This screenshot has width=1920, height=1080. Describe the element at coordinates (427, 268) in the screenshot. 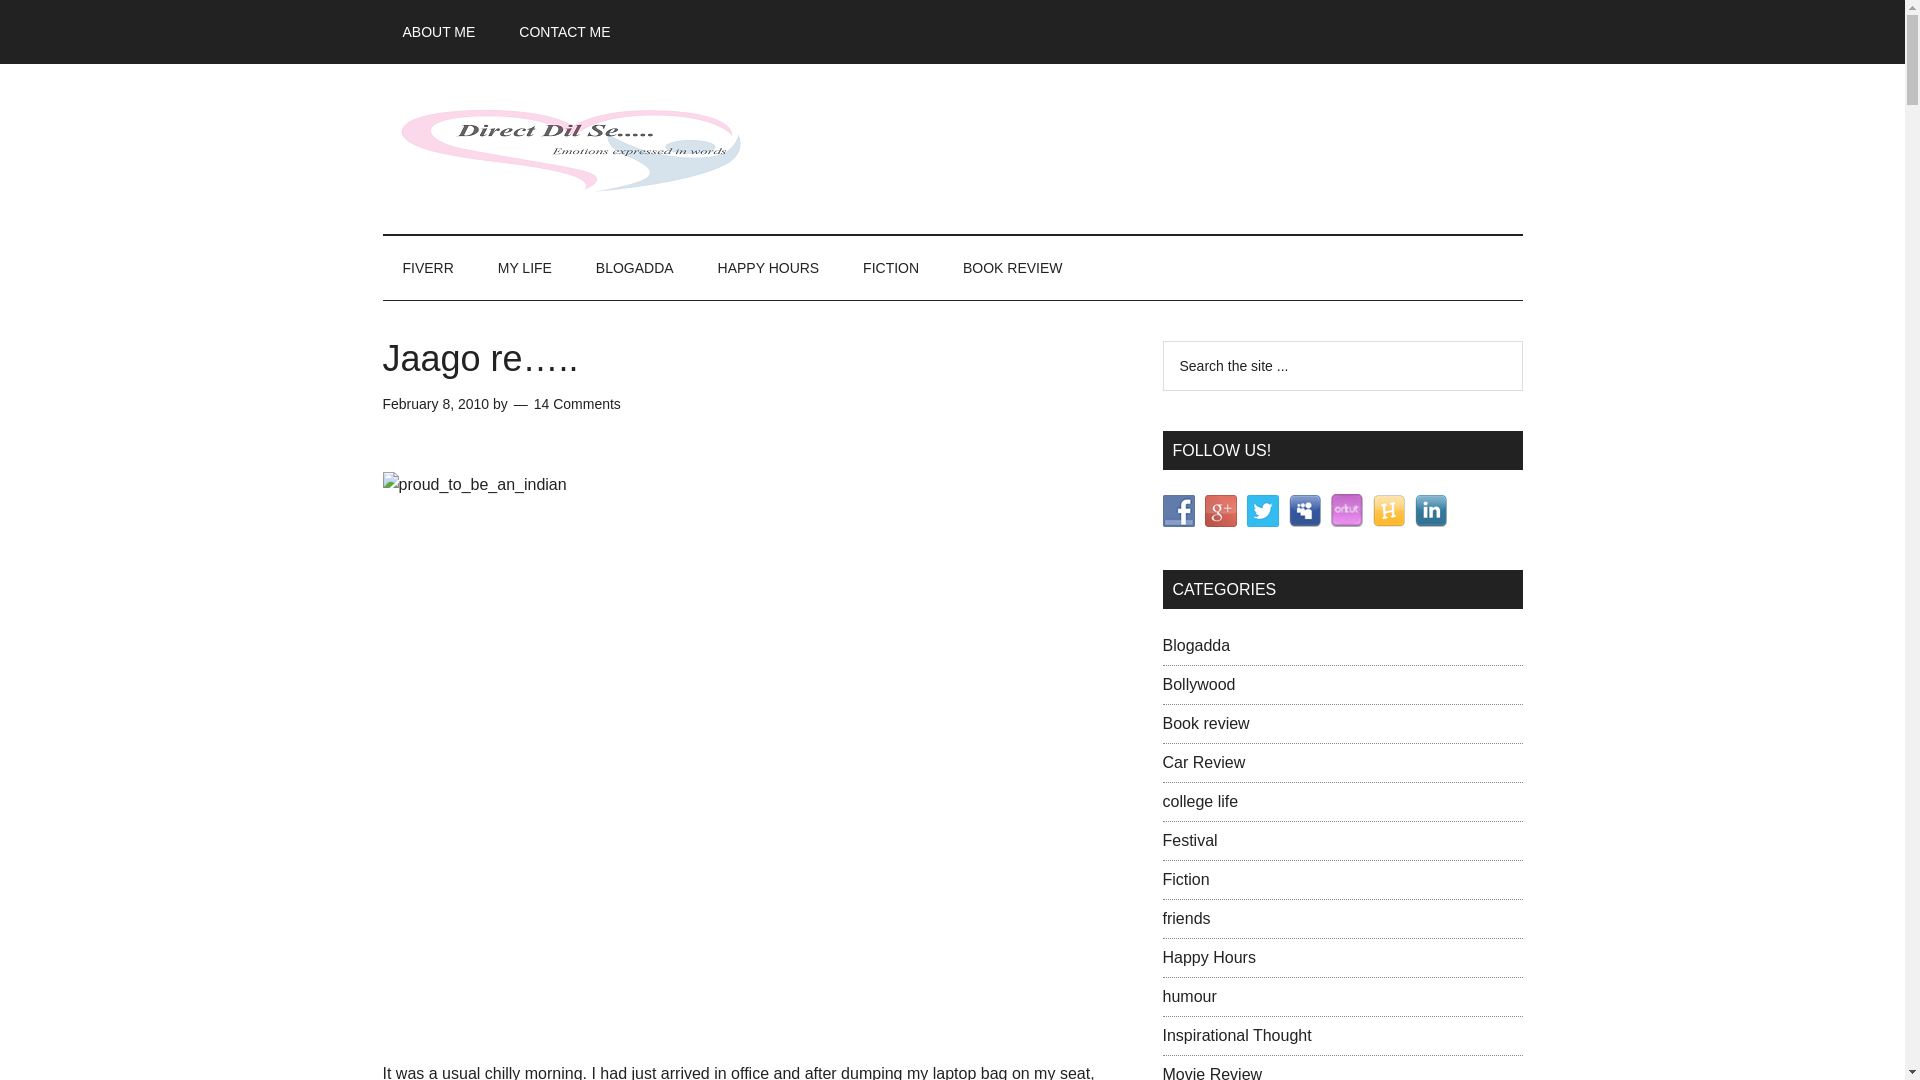

I see `FIVERR` at that location.